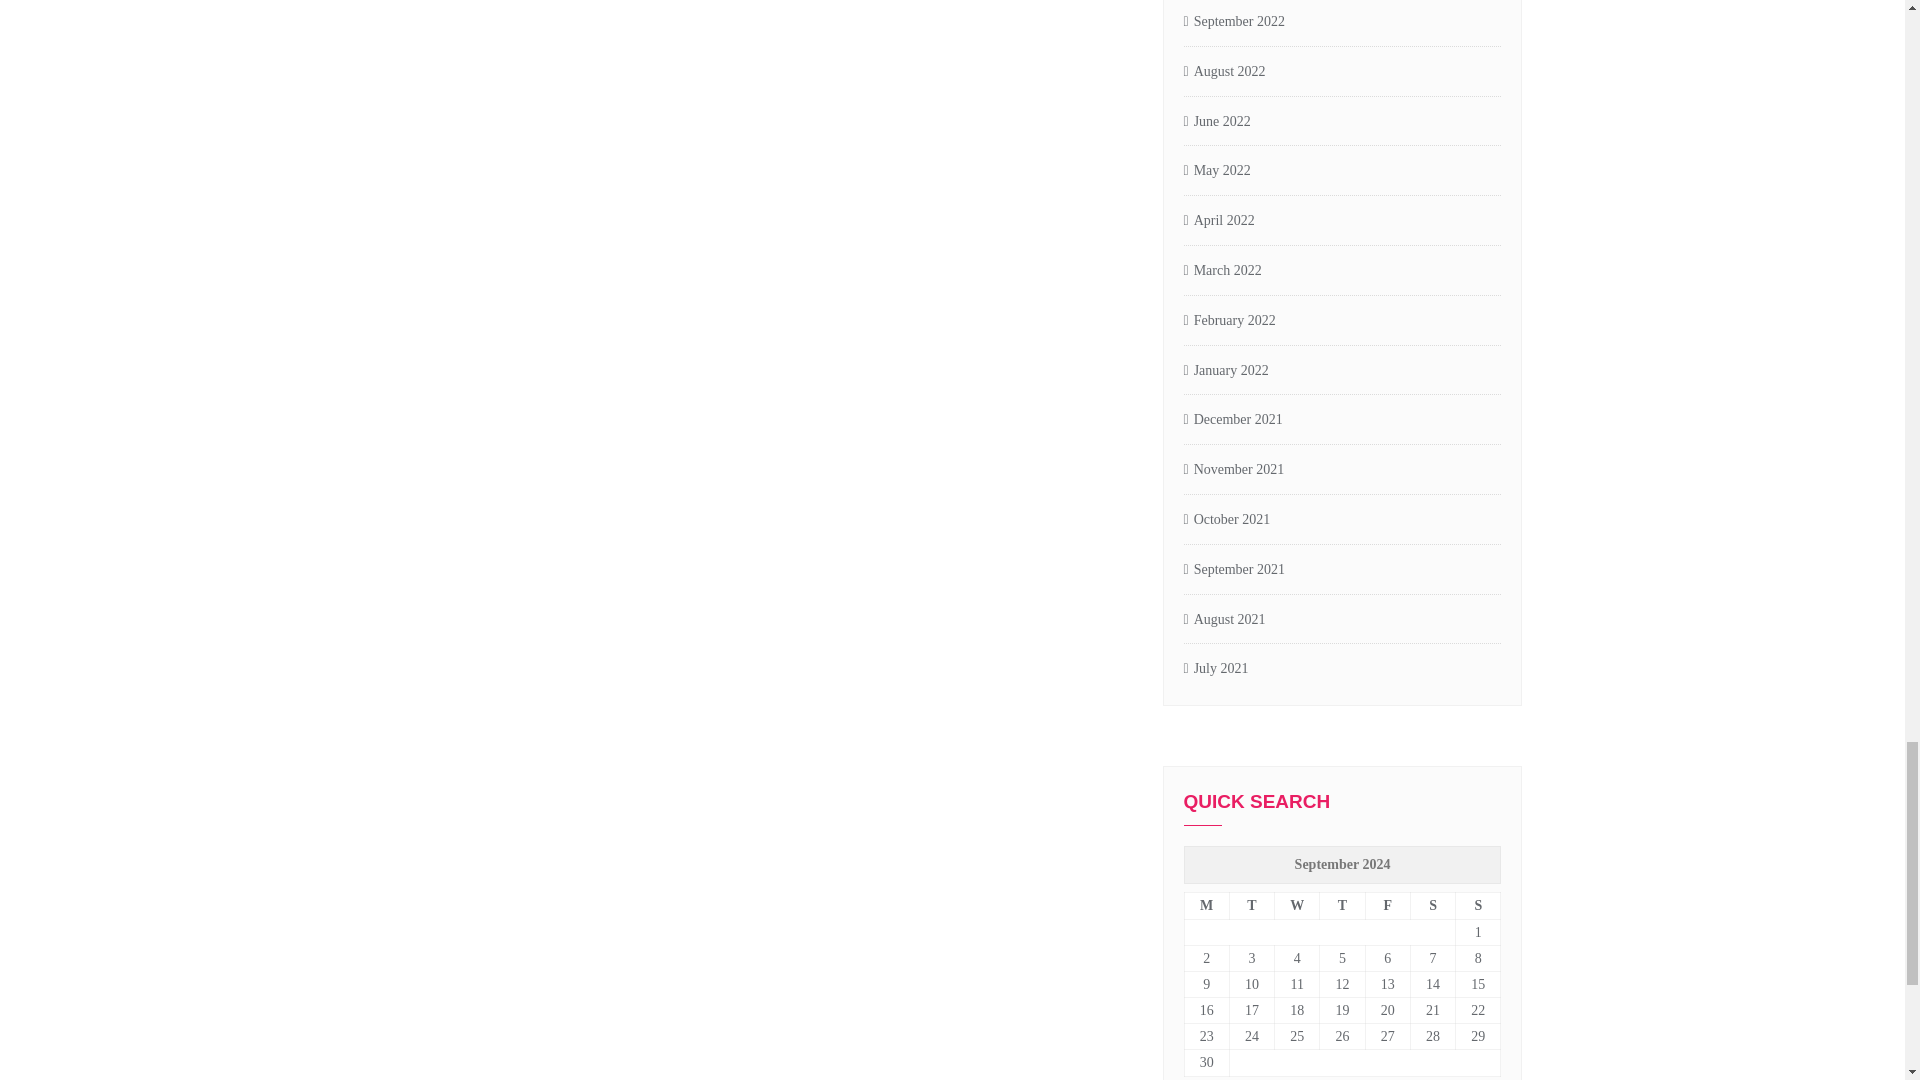 The image size is (1920, 1080). Describe the element at coordinates (1297, 906) in the screenshot. I see `Wednesday` at that location.